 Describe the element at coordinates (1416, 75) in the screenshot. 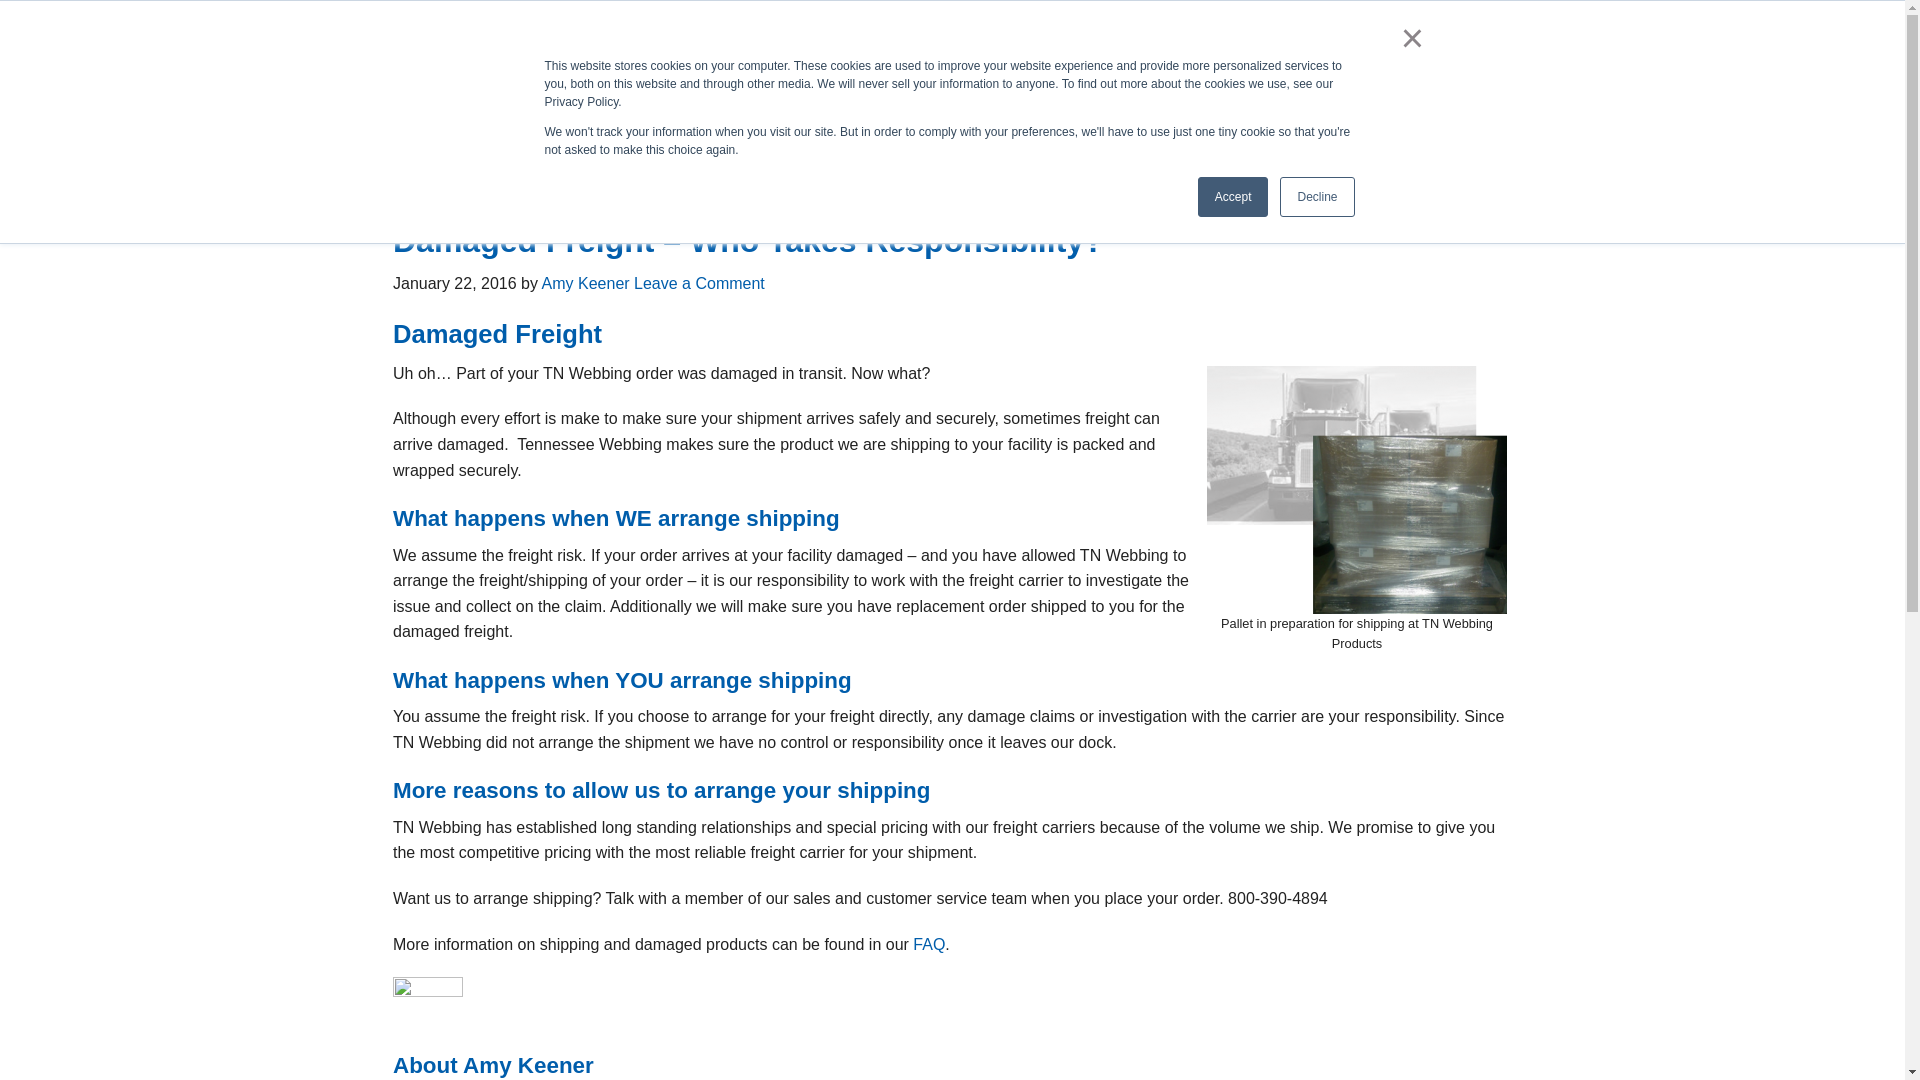

I see `Contact Sales` at that location.